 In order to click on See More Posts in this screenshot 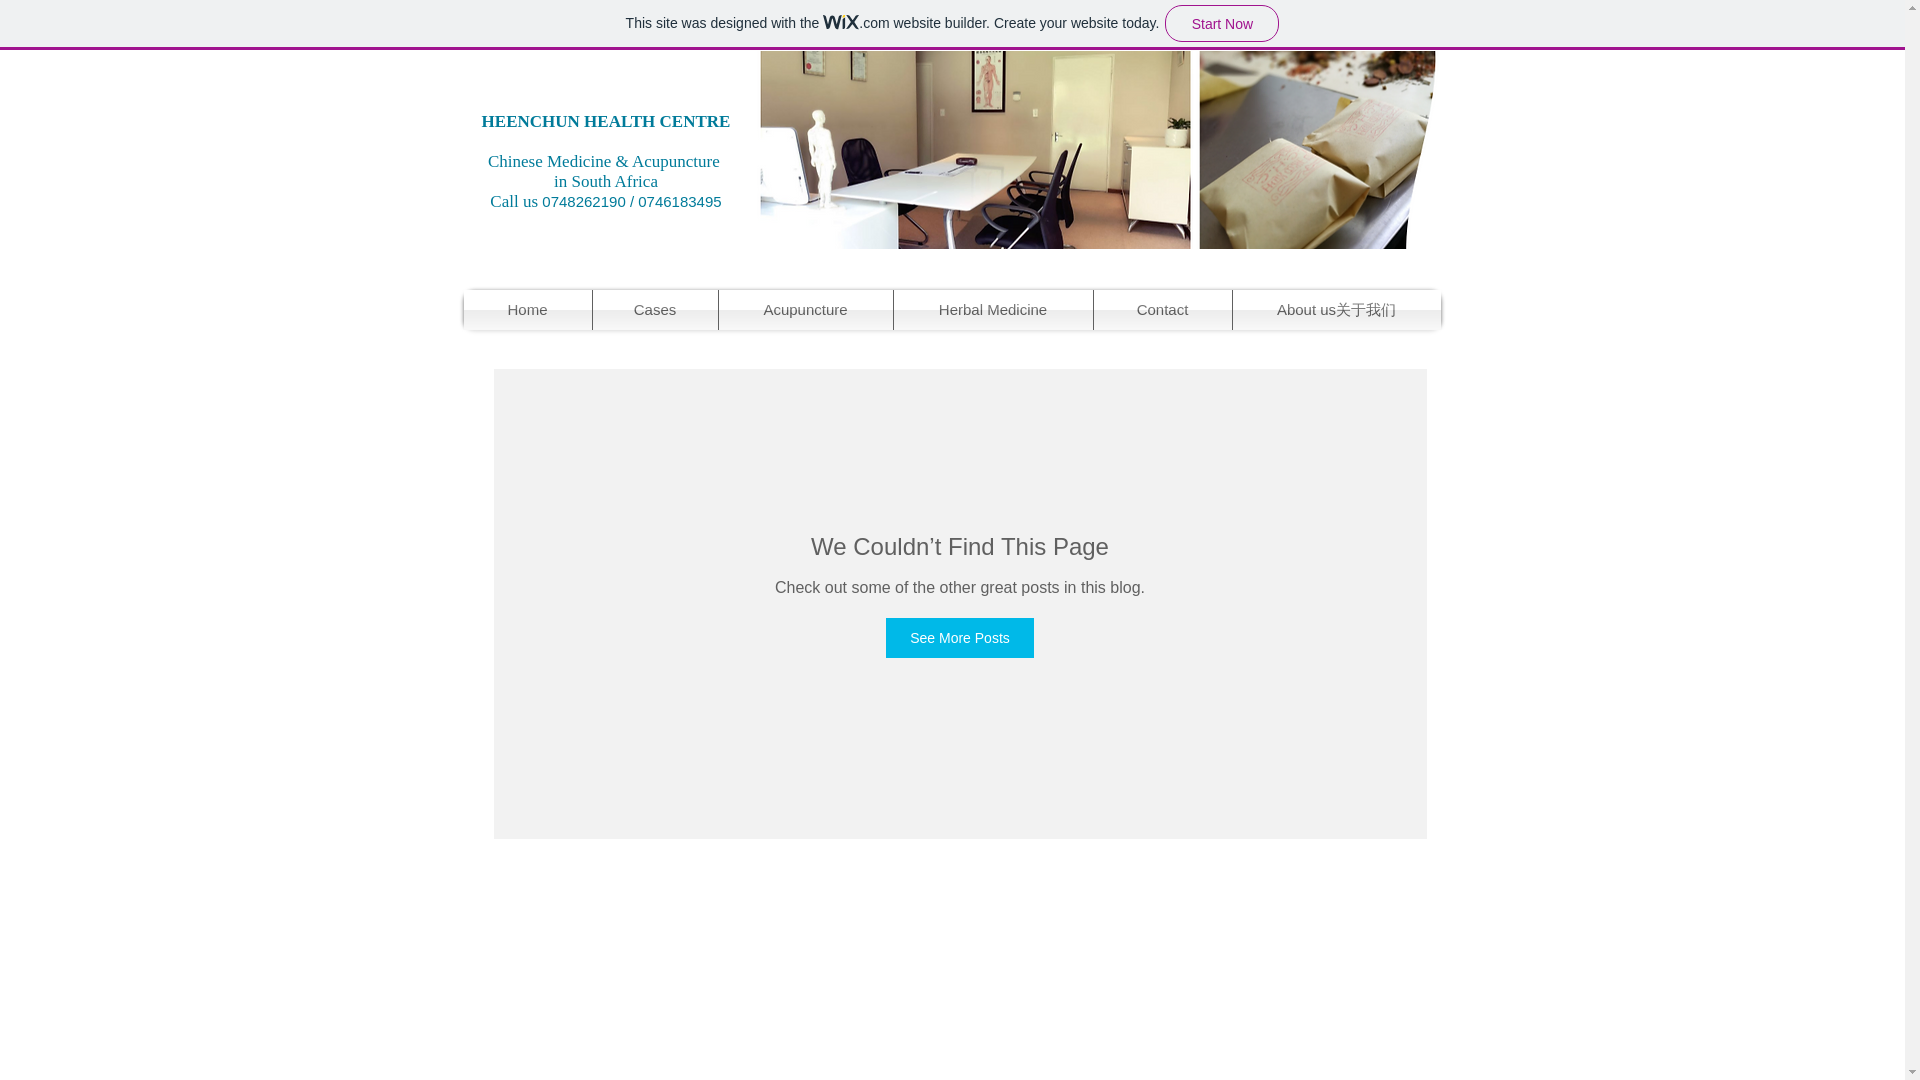, I will do `click(960, 637)`.